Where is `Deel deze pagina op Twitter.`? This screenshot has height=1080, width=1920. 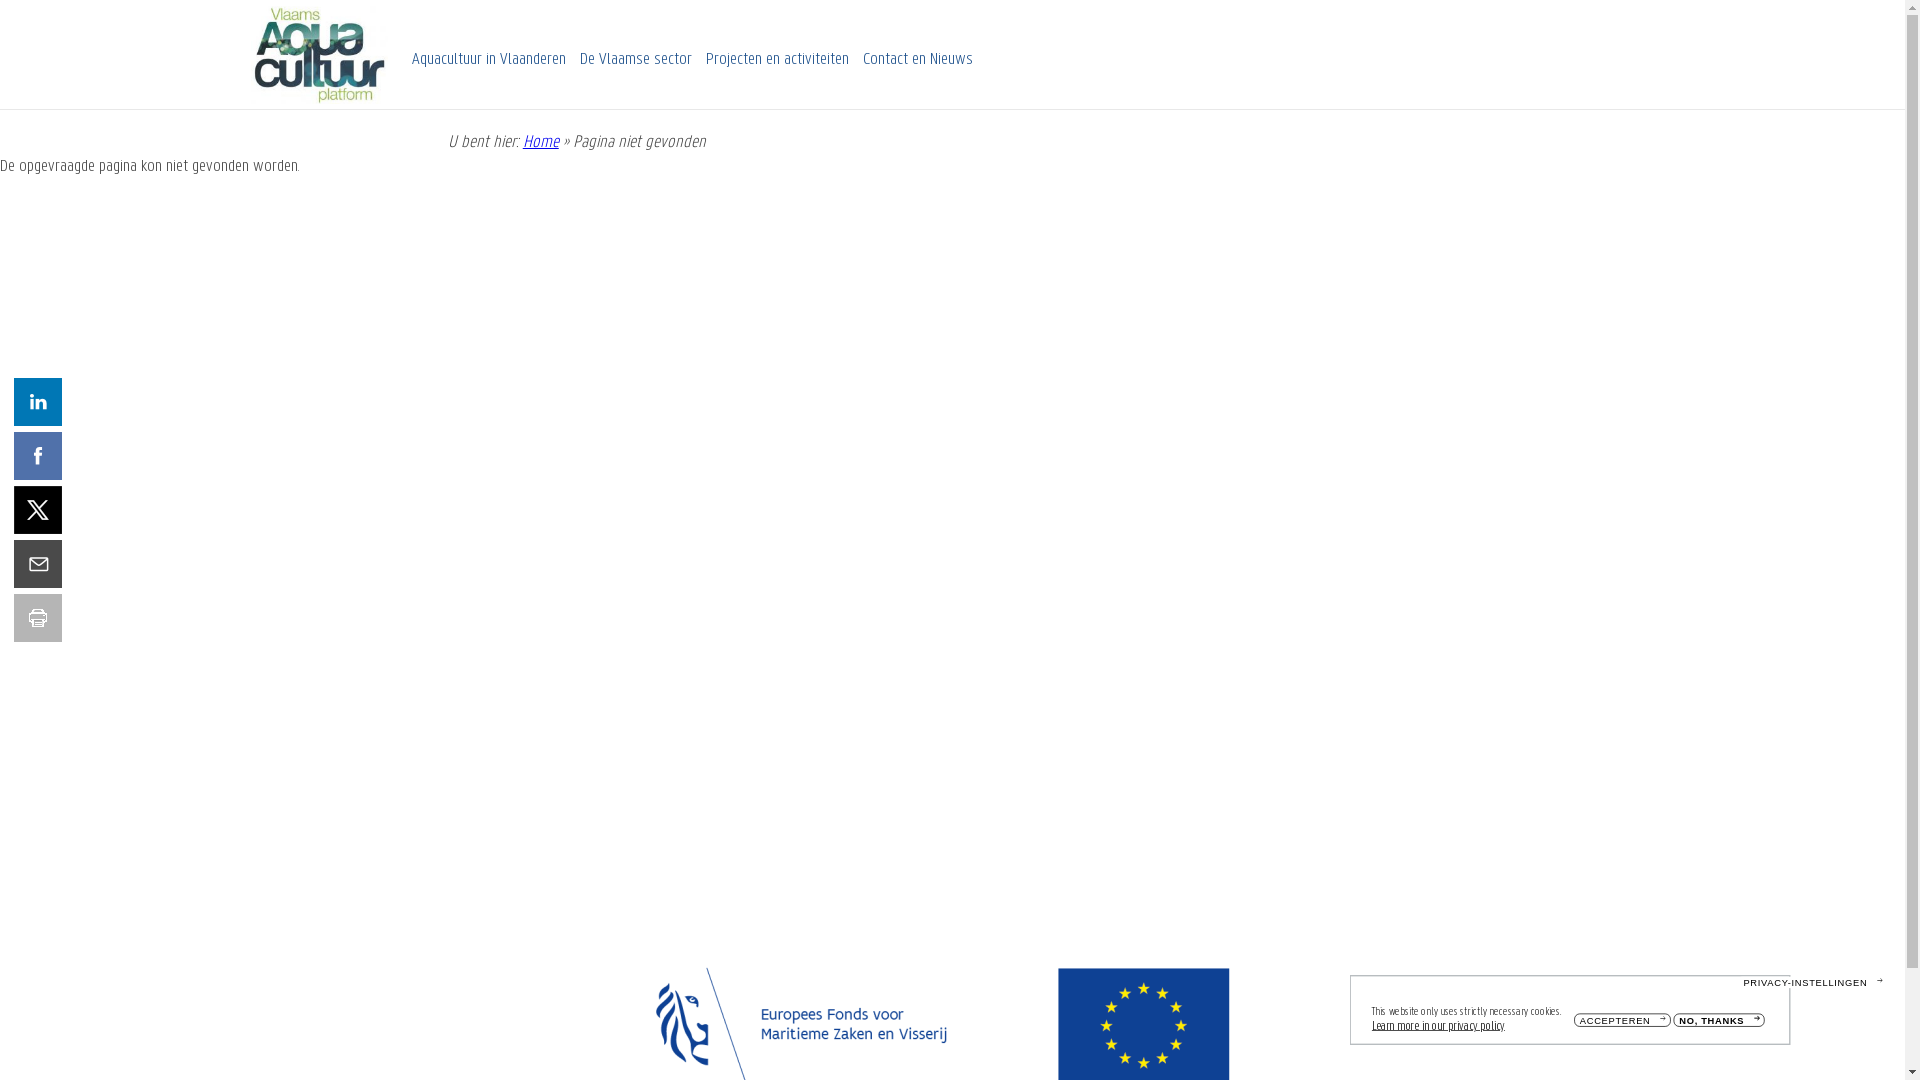
Deel deze pagina op Twitter. is located at coordinates (38, 510).